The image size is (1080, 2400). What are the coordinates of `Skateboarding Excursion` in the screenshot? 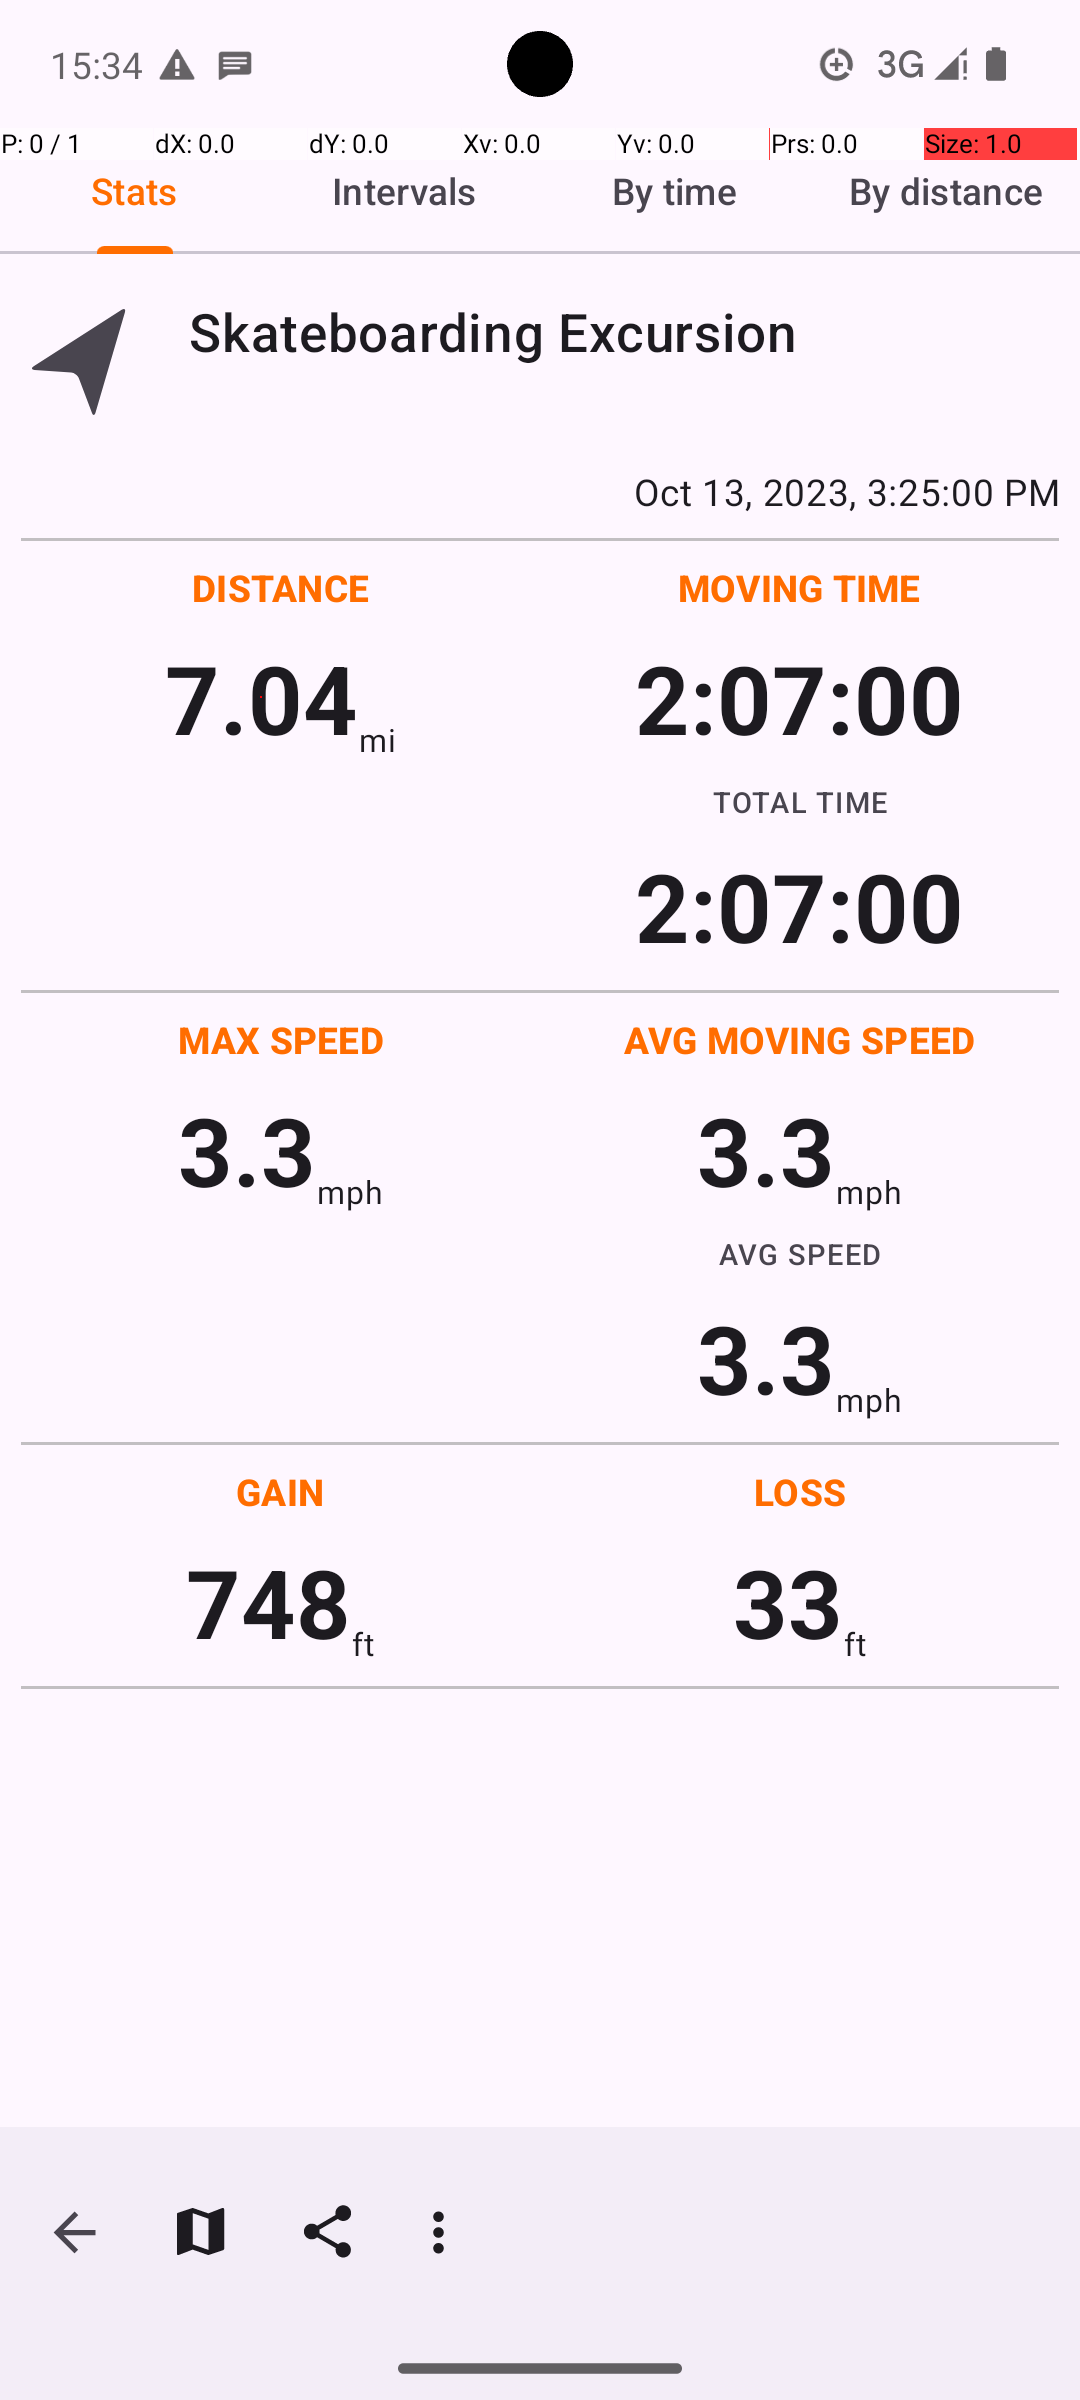 It's located at (624, 332).